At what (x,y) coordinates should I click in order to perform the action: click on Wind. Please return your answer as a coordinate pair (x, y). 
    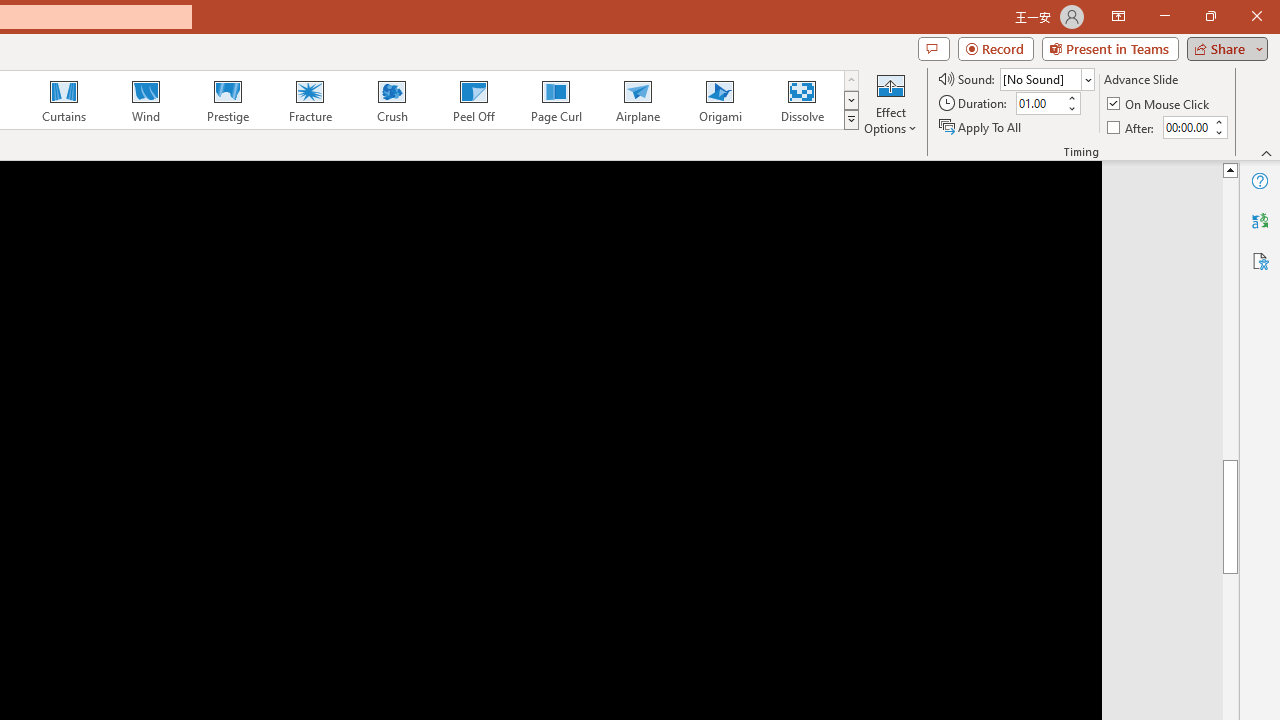
    Looking at the image, I should click on (145, 100).